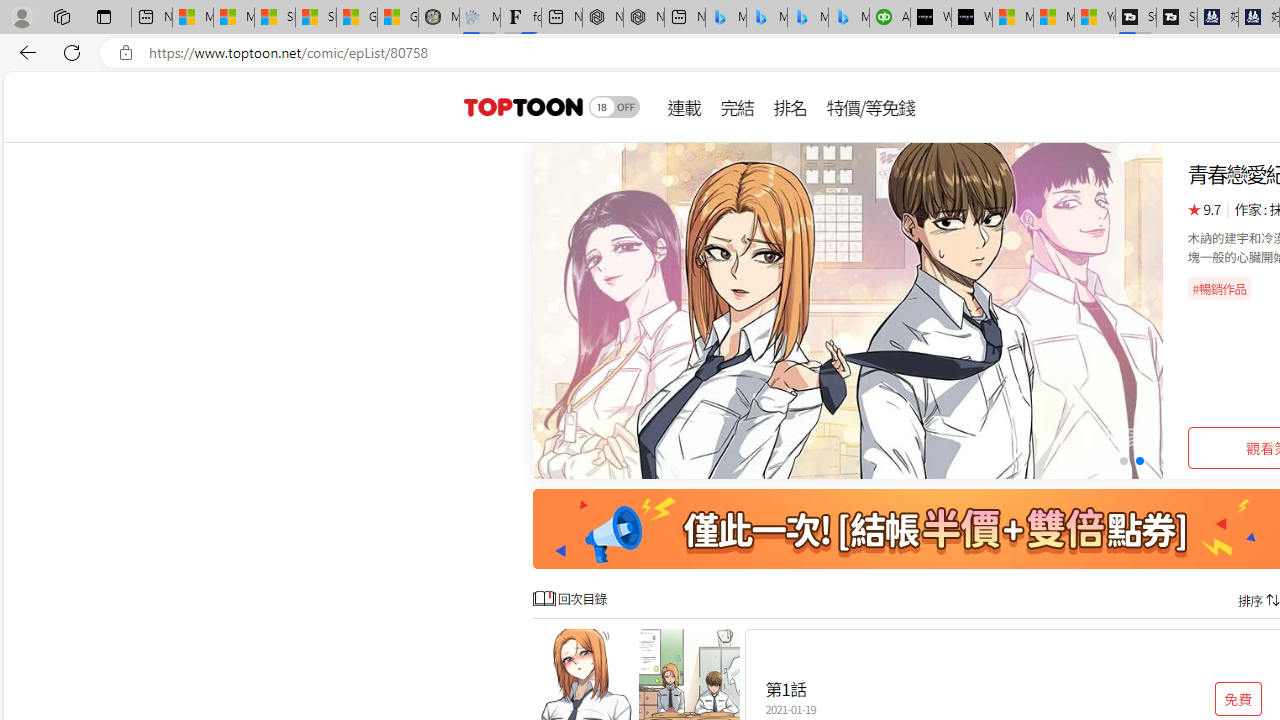 The height and width of the screenshot is (720, 1280). What do you see at coordinates (1136, 18) in the screenshot?
I see `Streaming Coverage | T3` at bounding box center [1136, 18].